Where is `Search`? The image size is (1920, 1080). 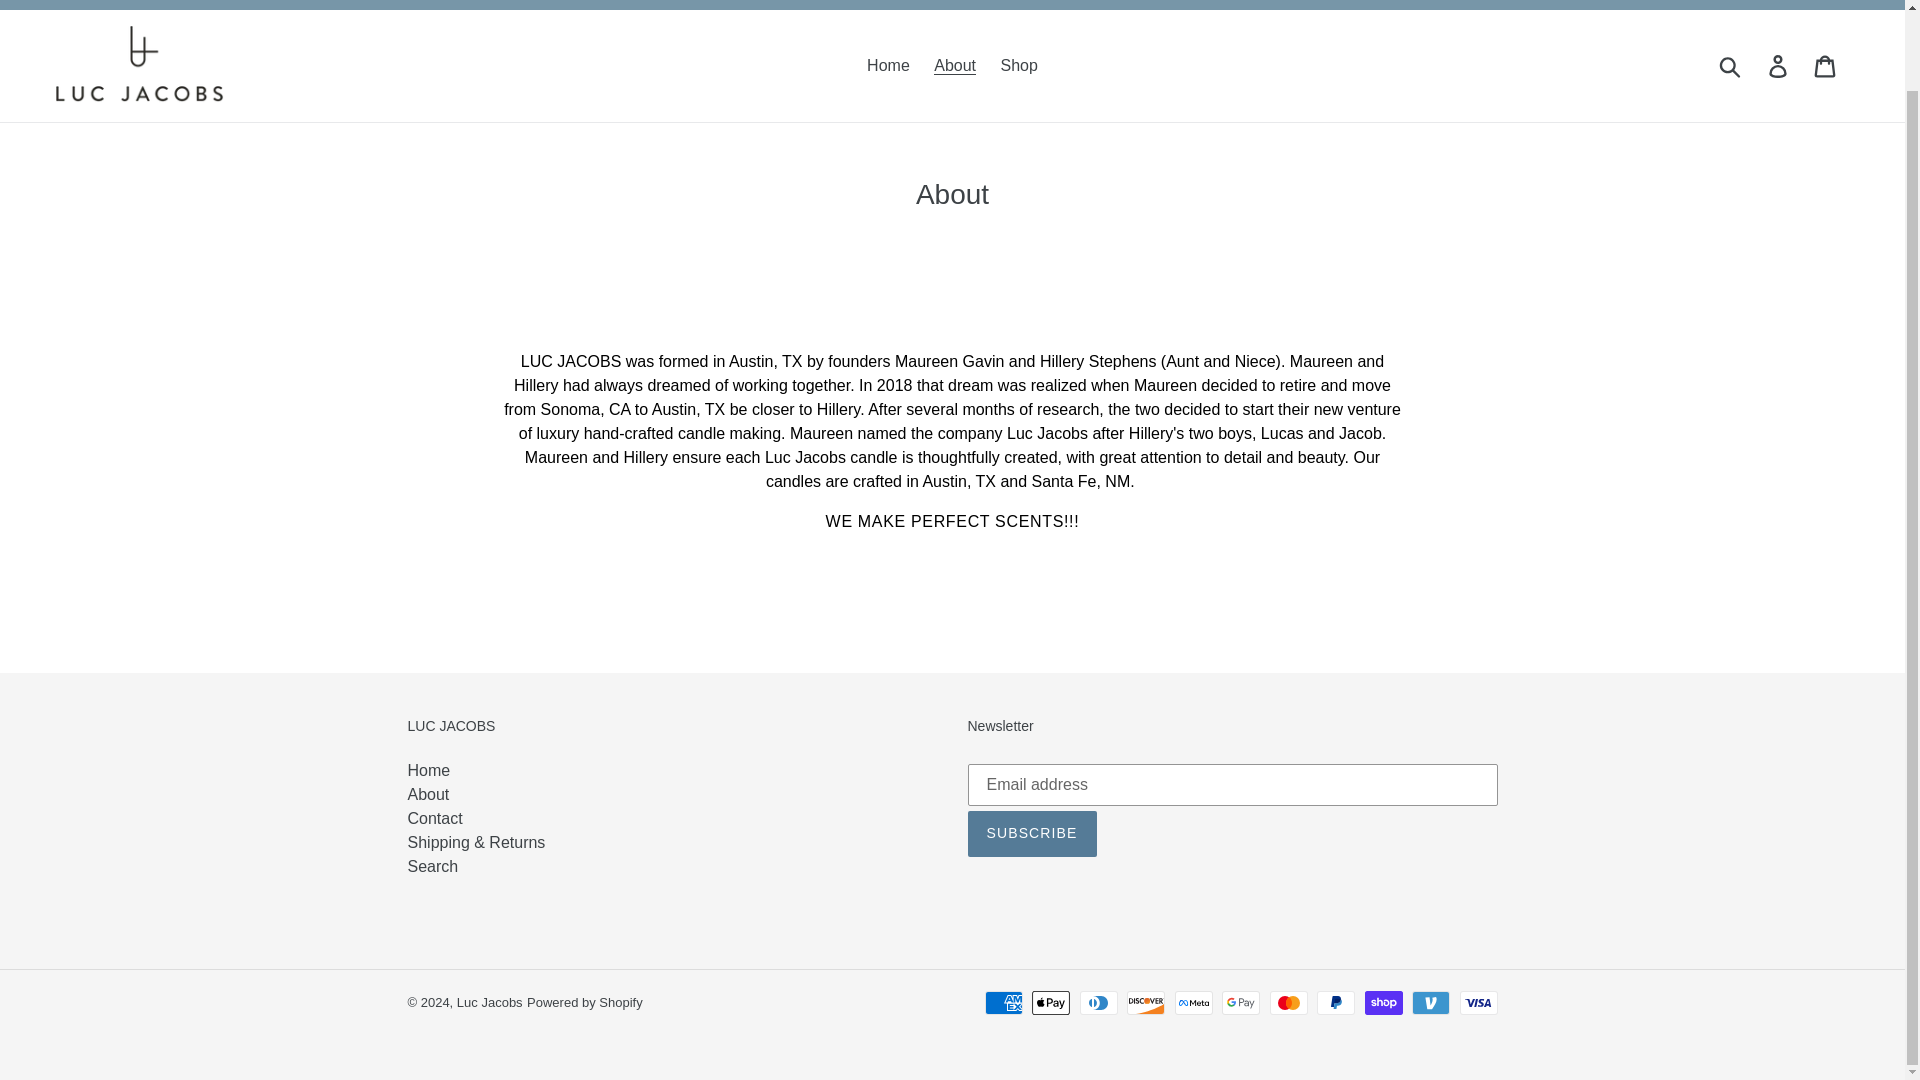 Search is located at coordinates (432, 866).